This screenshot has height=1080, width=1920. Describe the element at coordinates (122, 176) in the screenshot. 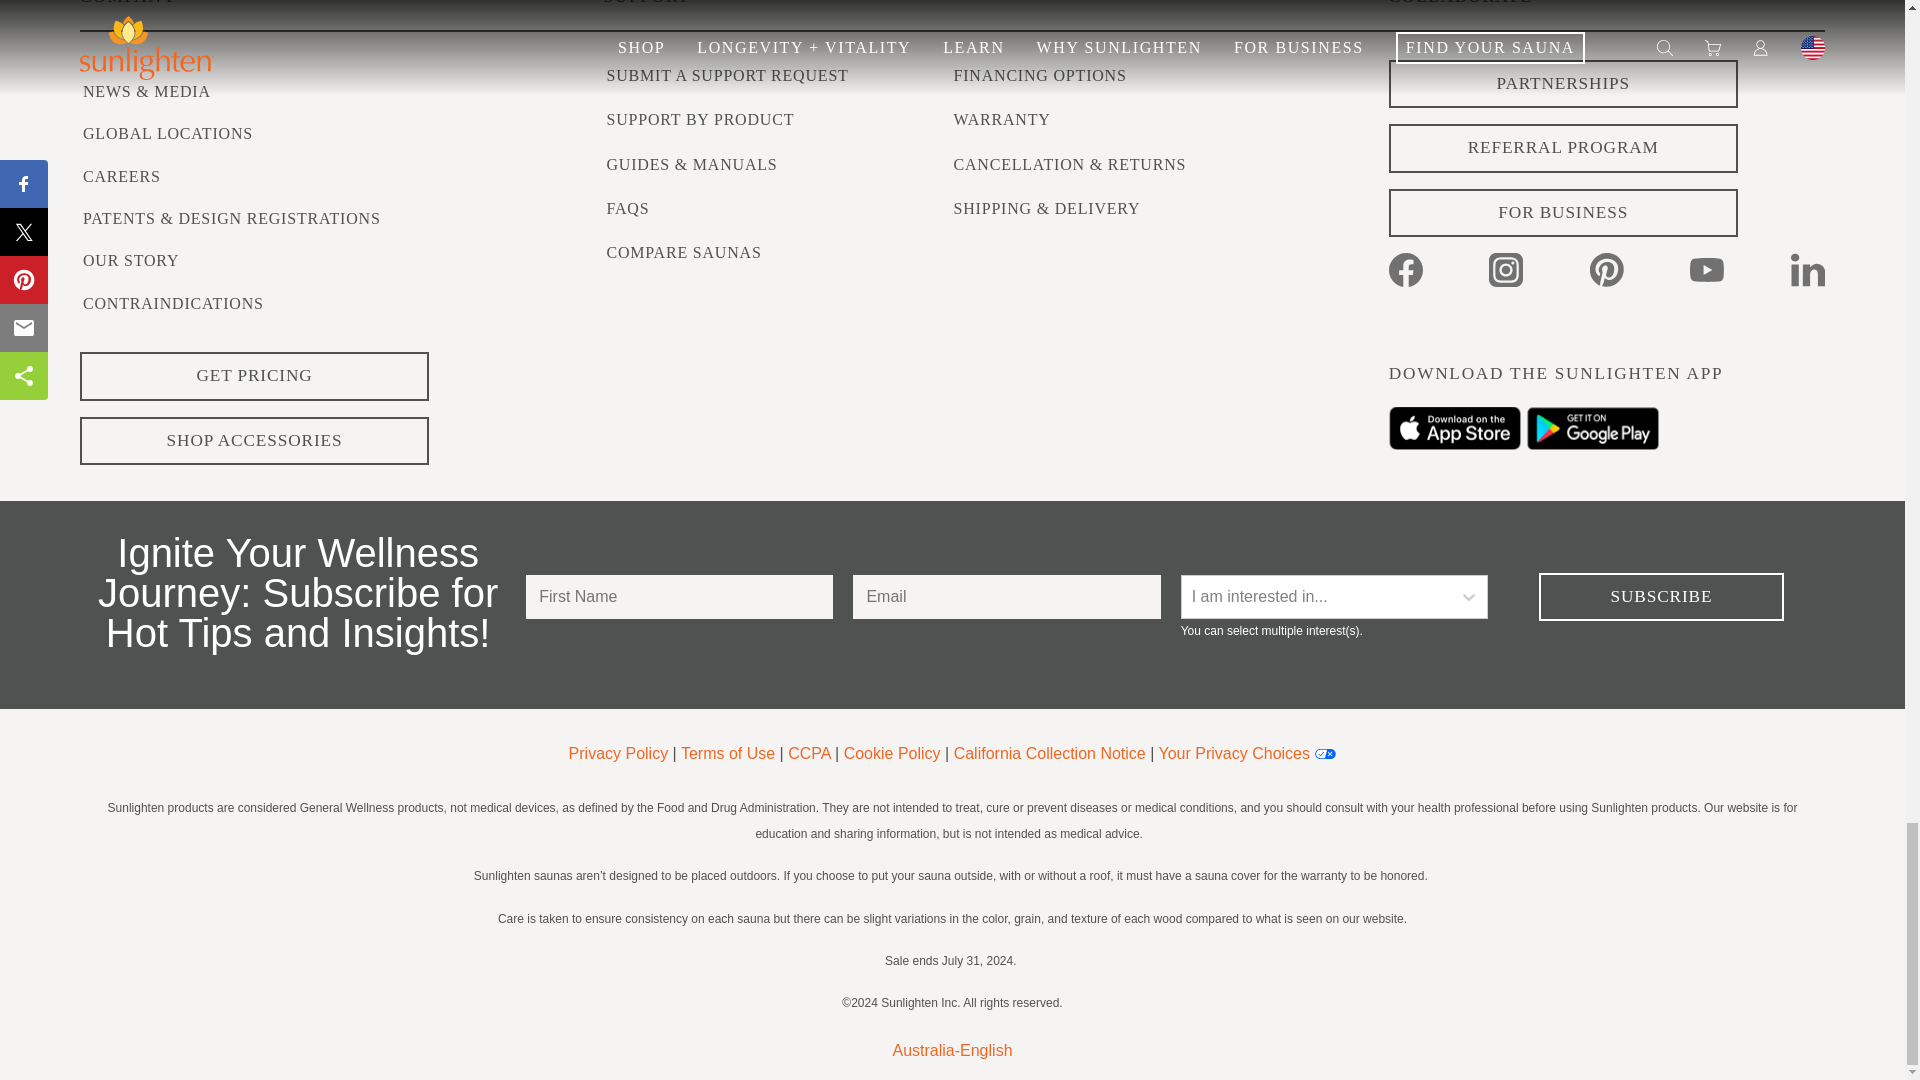

I see `CAREERS` at that location.